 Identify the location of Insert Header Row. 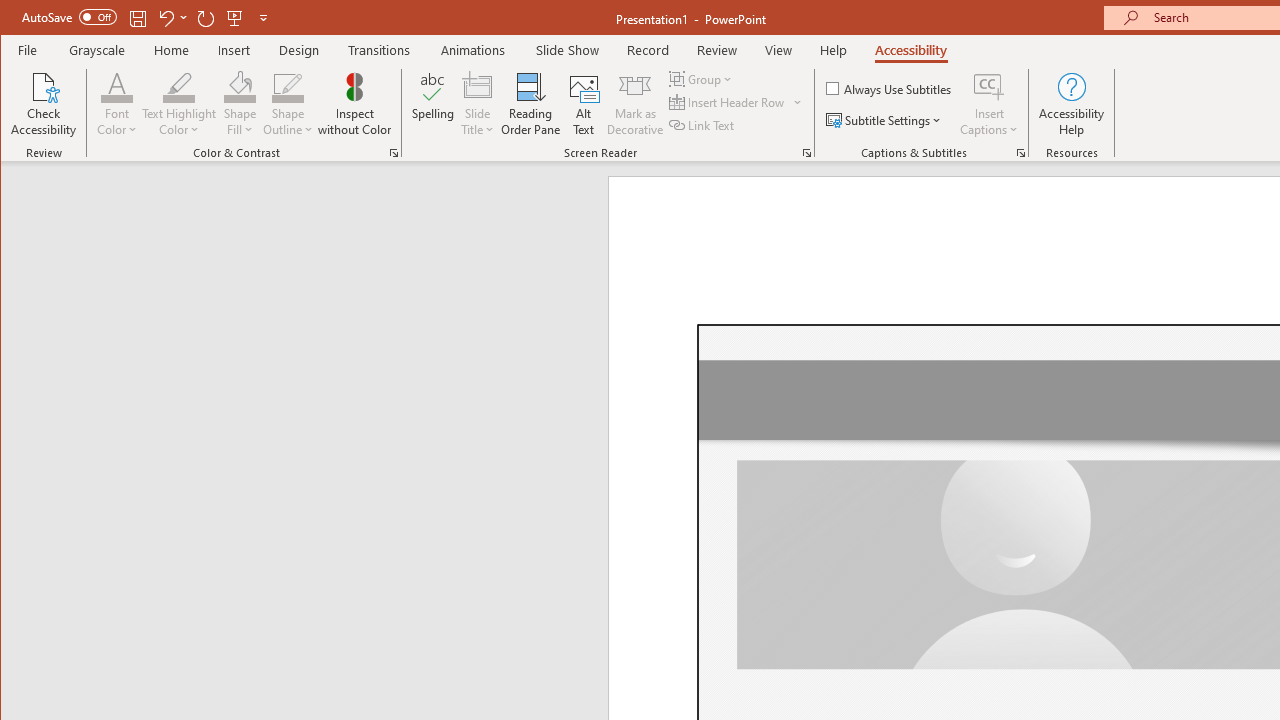
(728, 102).